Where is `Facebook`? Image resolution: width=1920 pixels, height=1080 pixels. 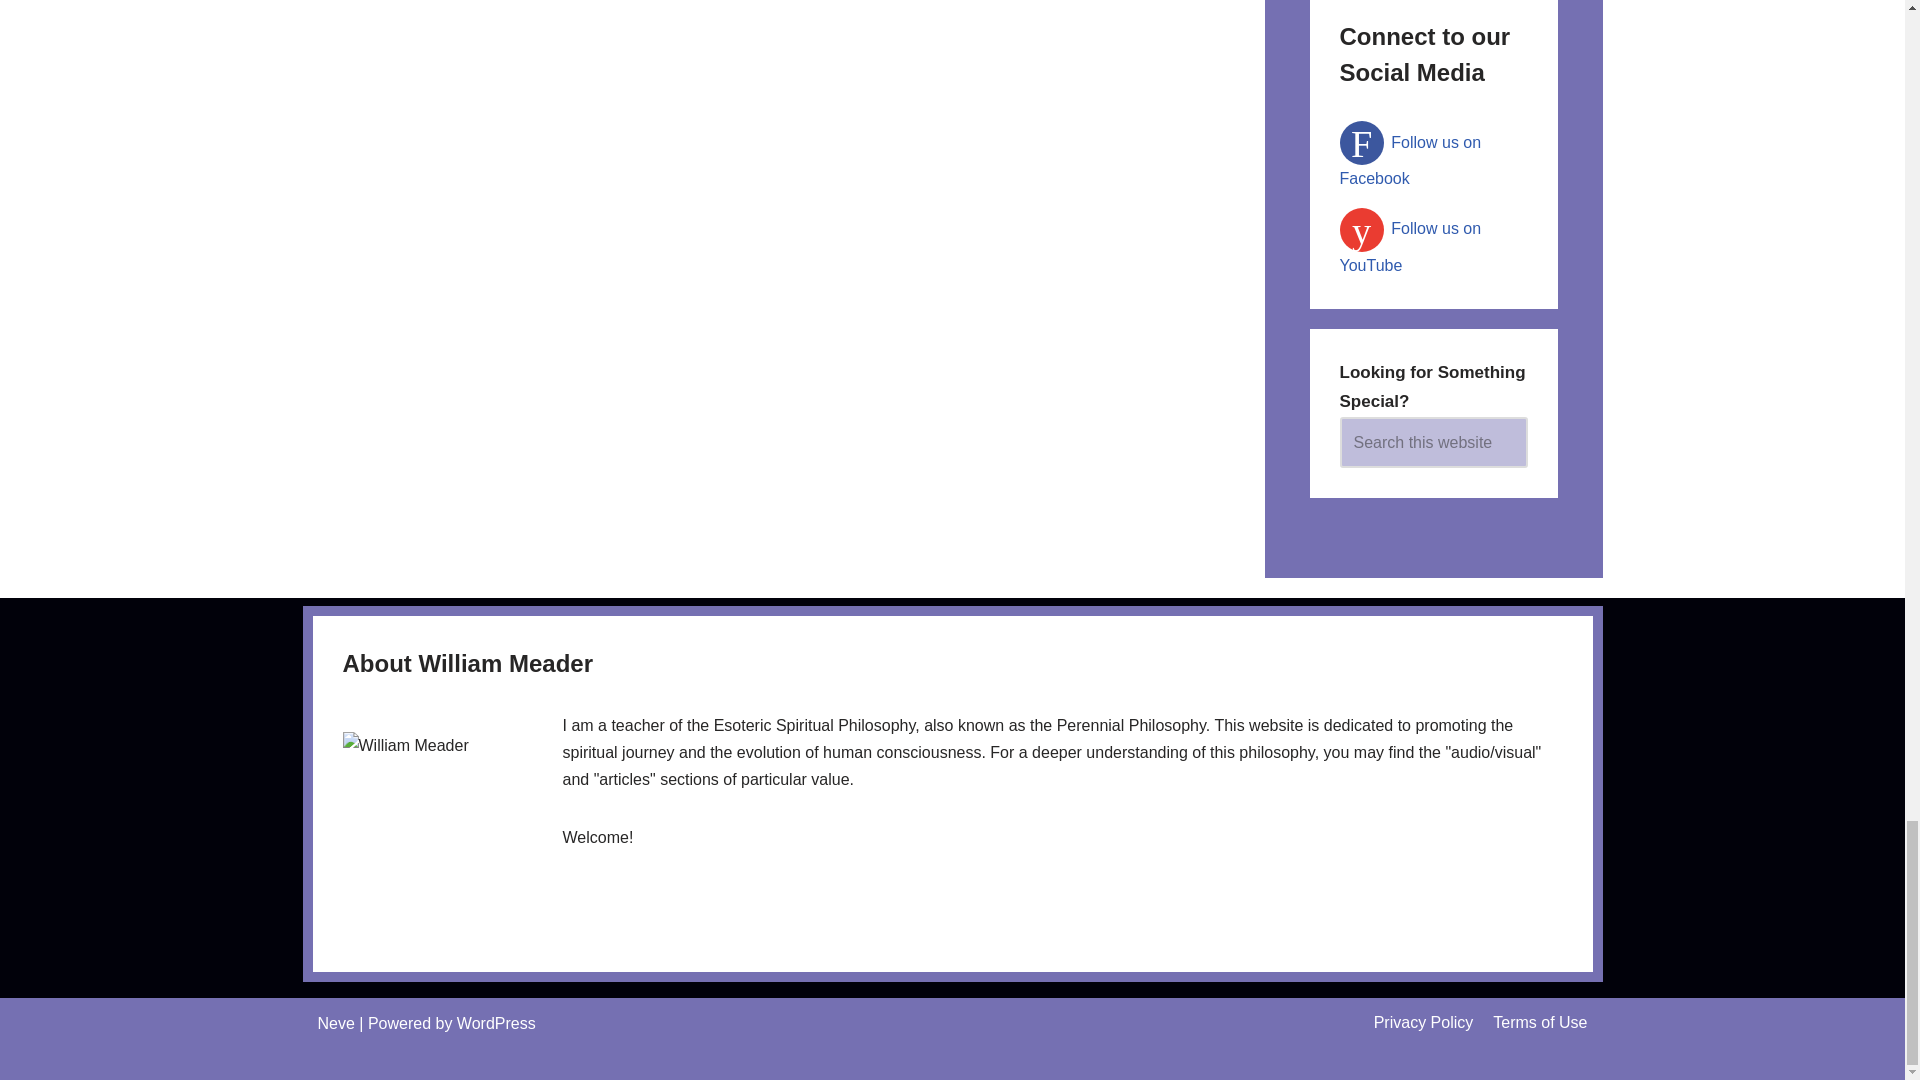
Facebook is located at coordinates (1411, 160).